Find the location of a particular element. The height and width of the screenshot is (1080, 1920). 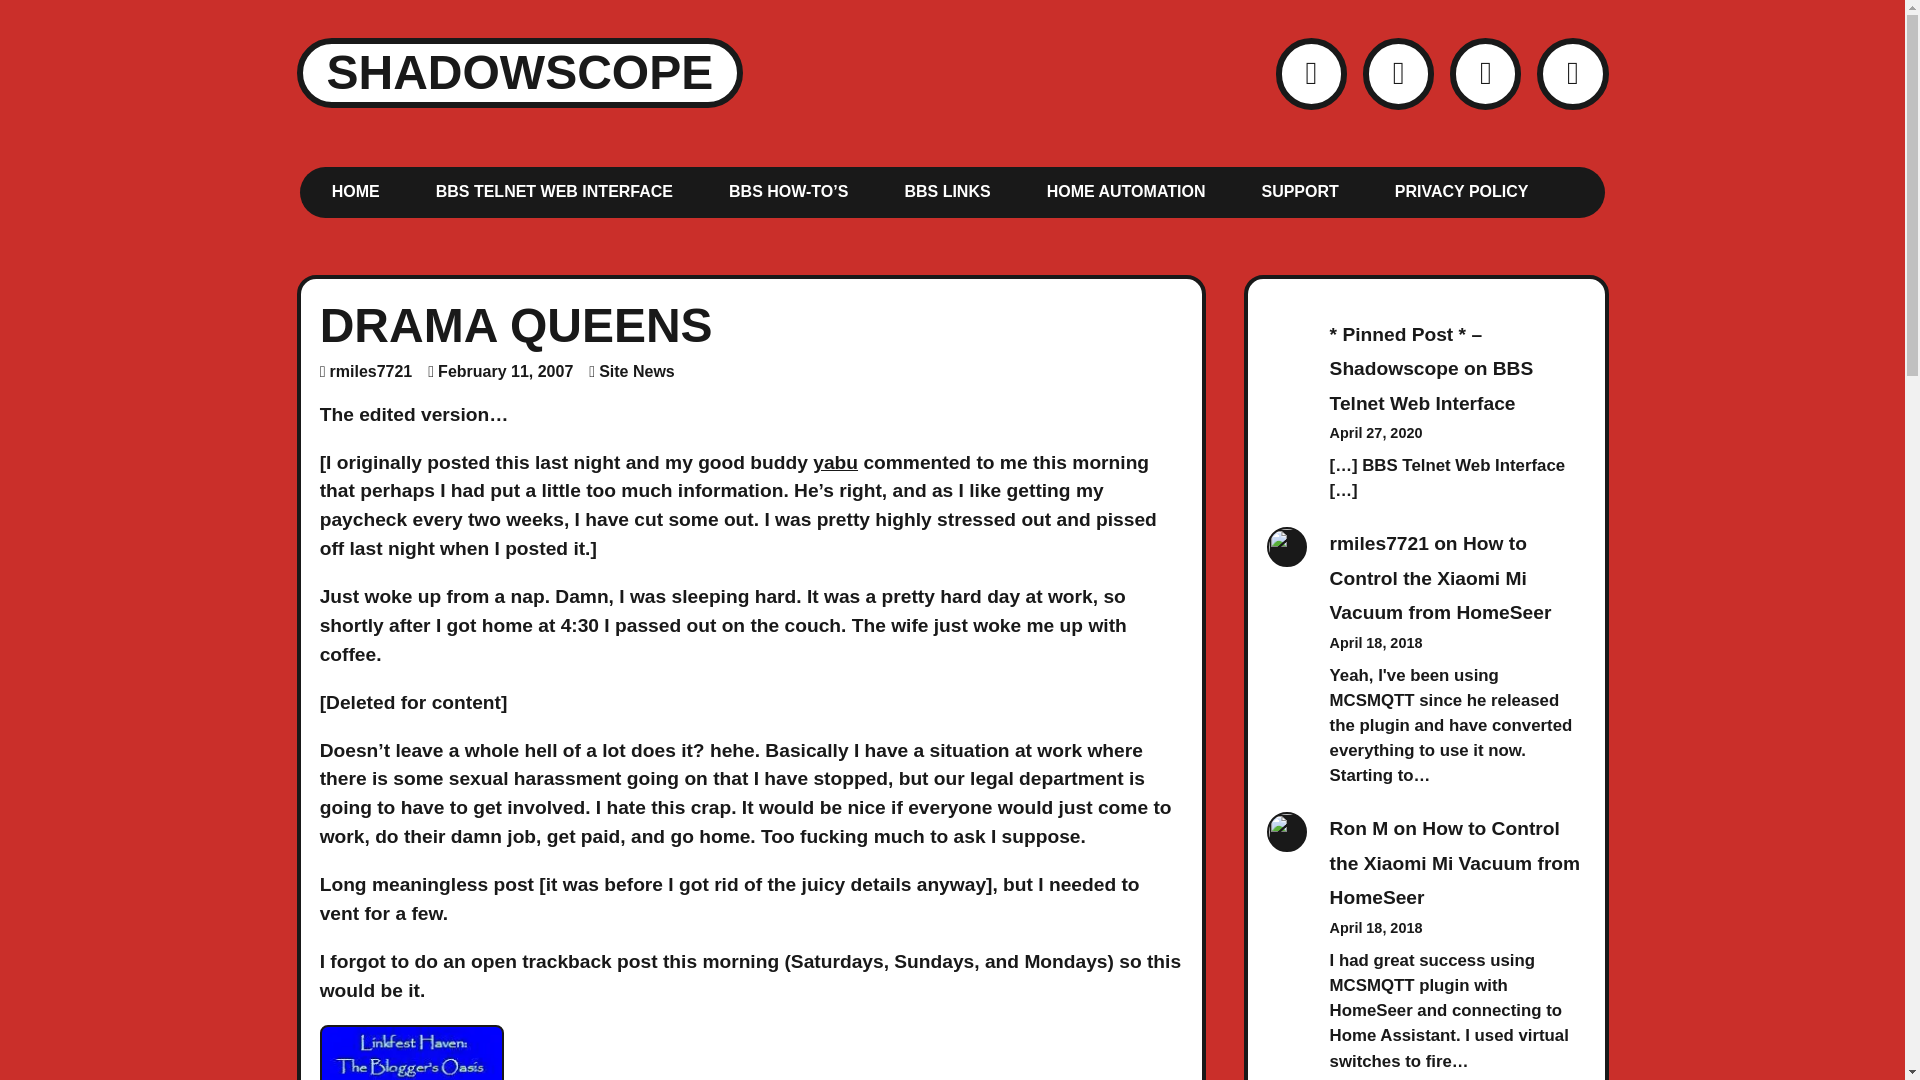

SHADOWSCOPE is located at coordinates (519, 72).